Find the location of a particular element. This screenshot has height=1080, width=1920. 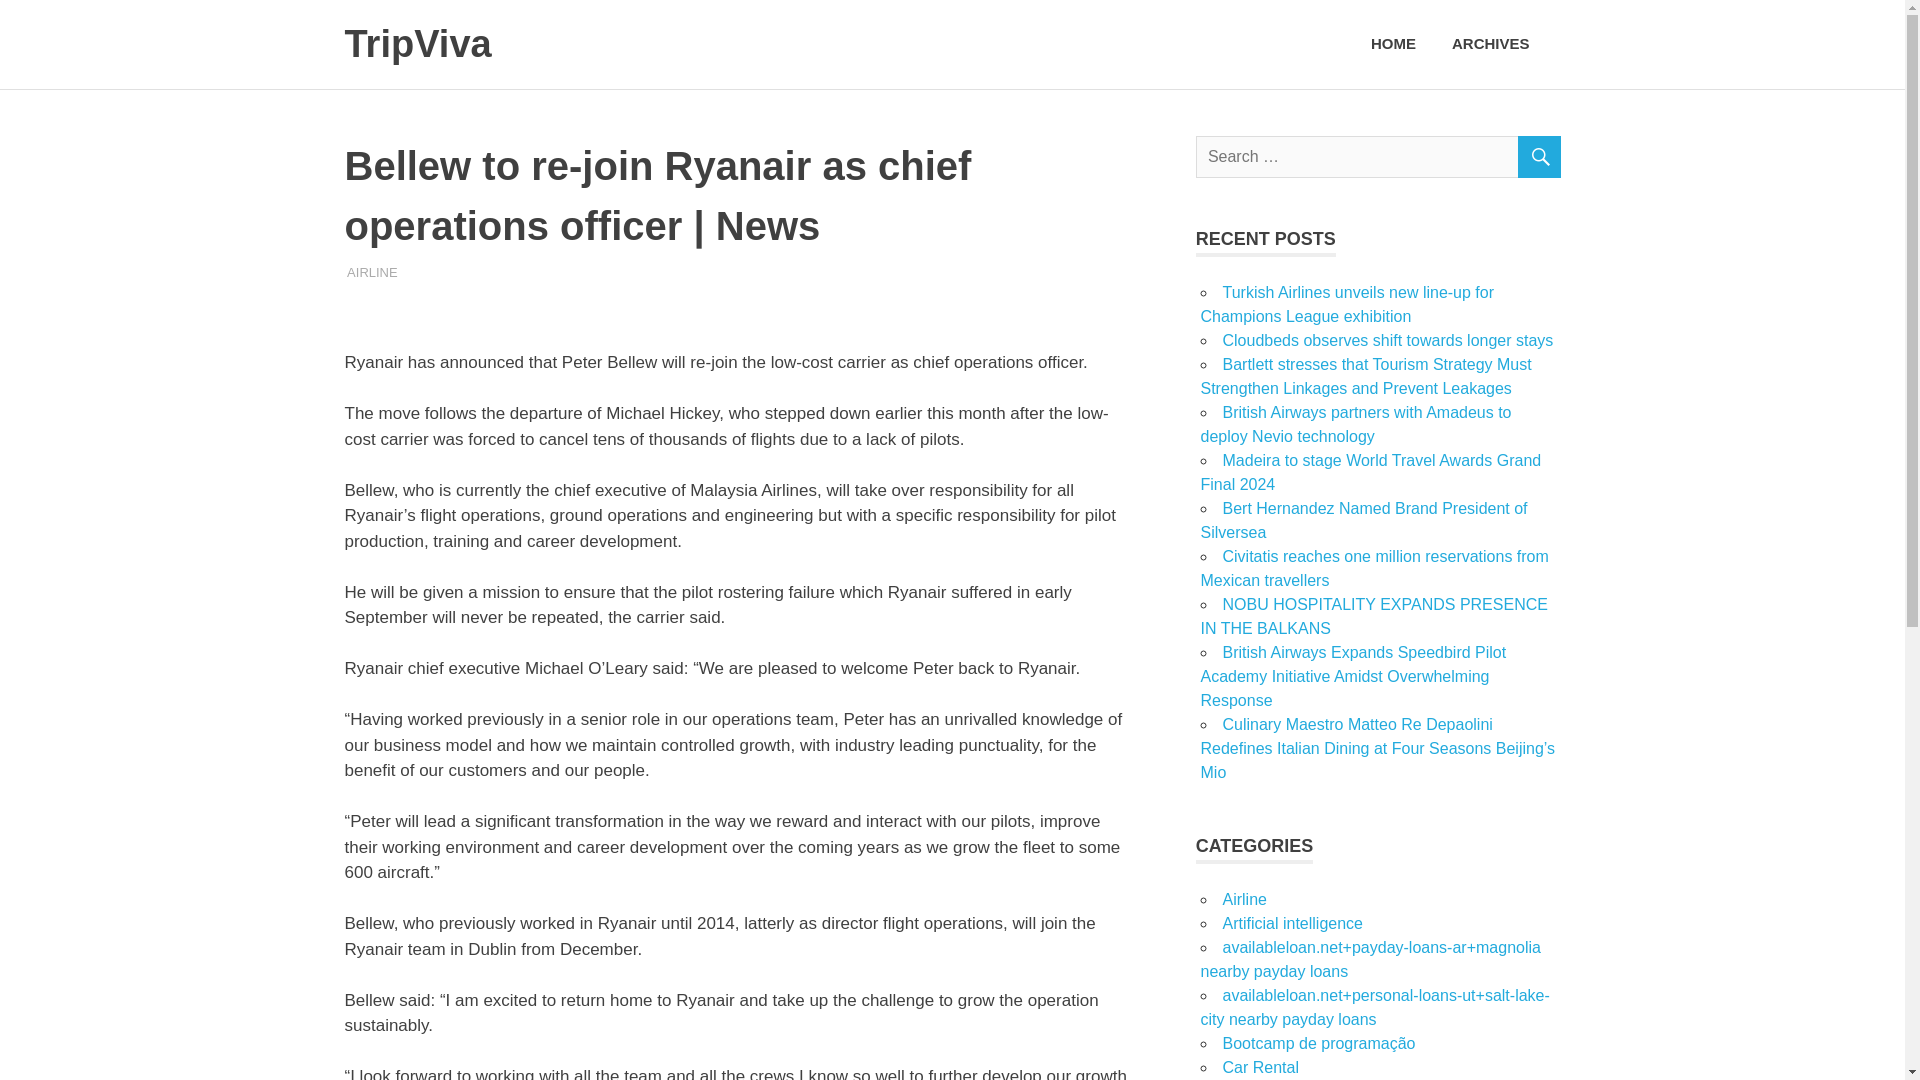

Airline is located at coordinates (1243, 900).